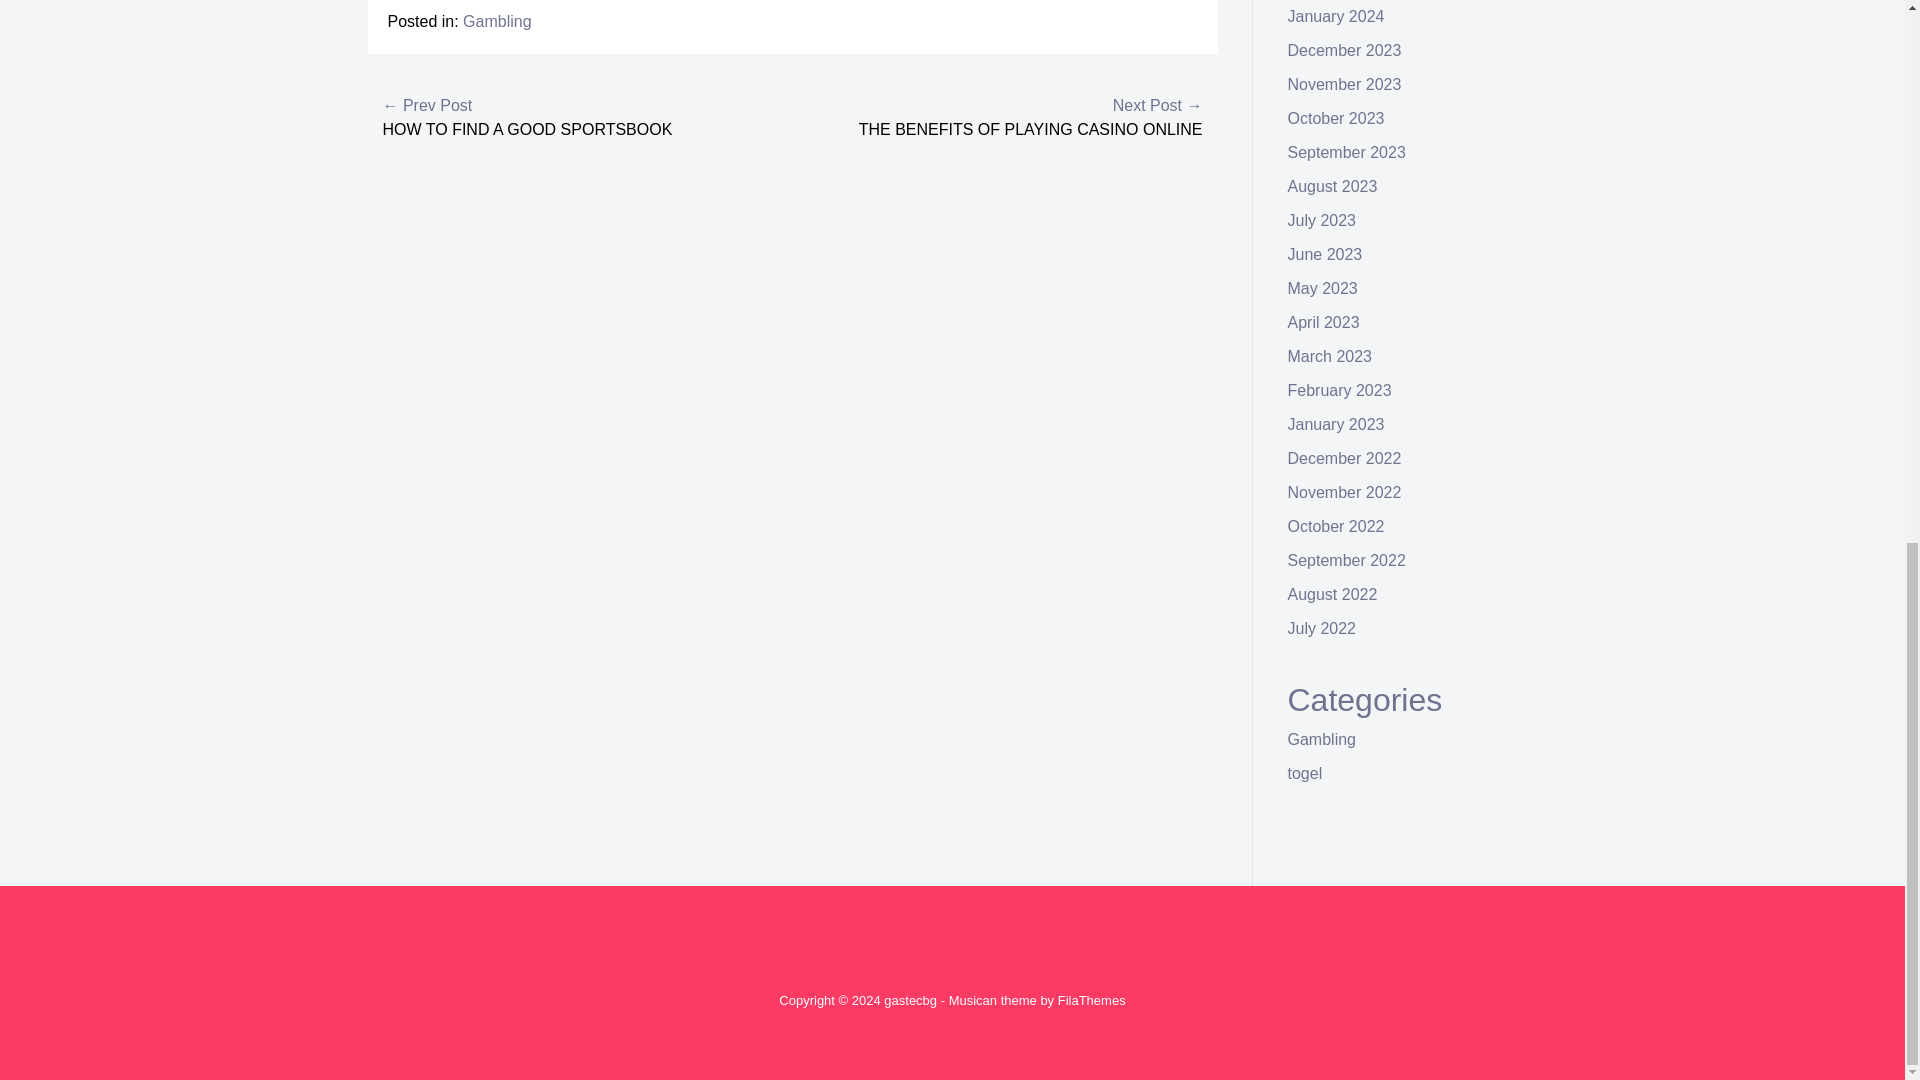 The width and height of the screenshot is (1920, 1080). Describe the element at coordinates (1324, 322) in the screenshot. I see `April 2023` at that location.